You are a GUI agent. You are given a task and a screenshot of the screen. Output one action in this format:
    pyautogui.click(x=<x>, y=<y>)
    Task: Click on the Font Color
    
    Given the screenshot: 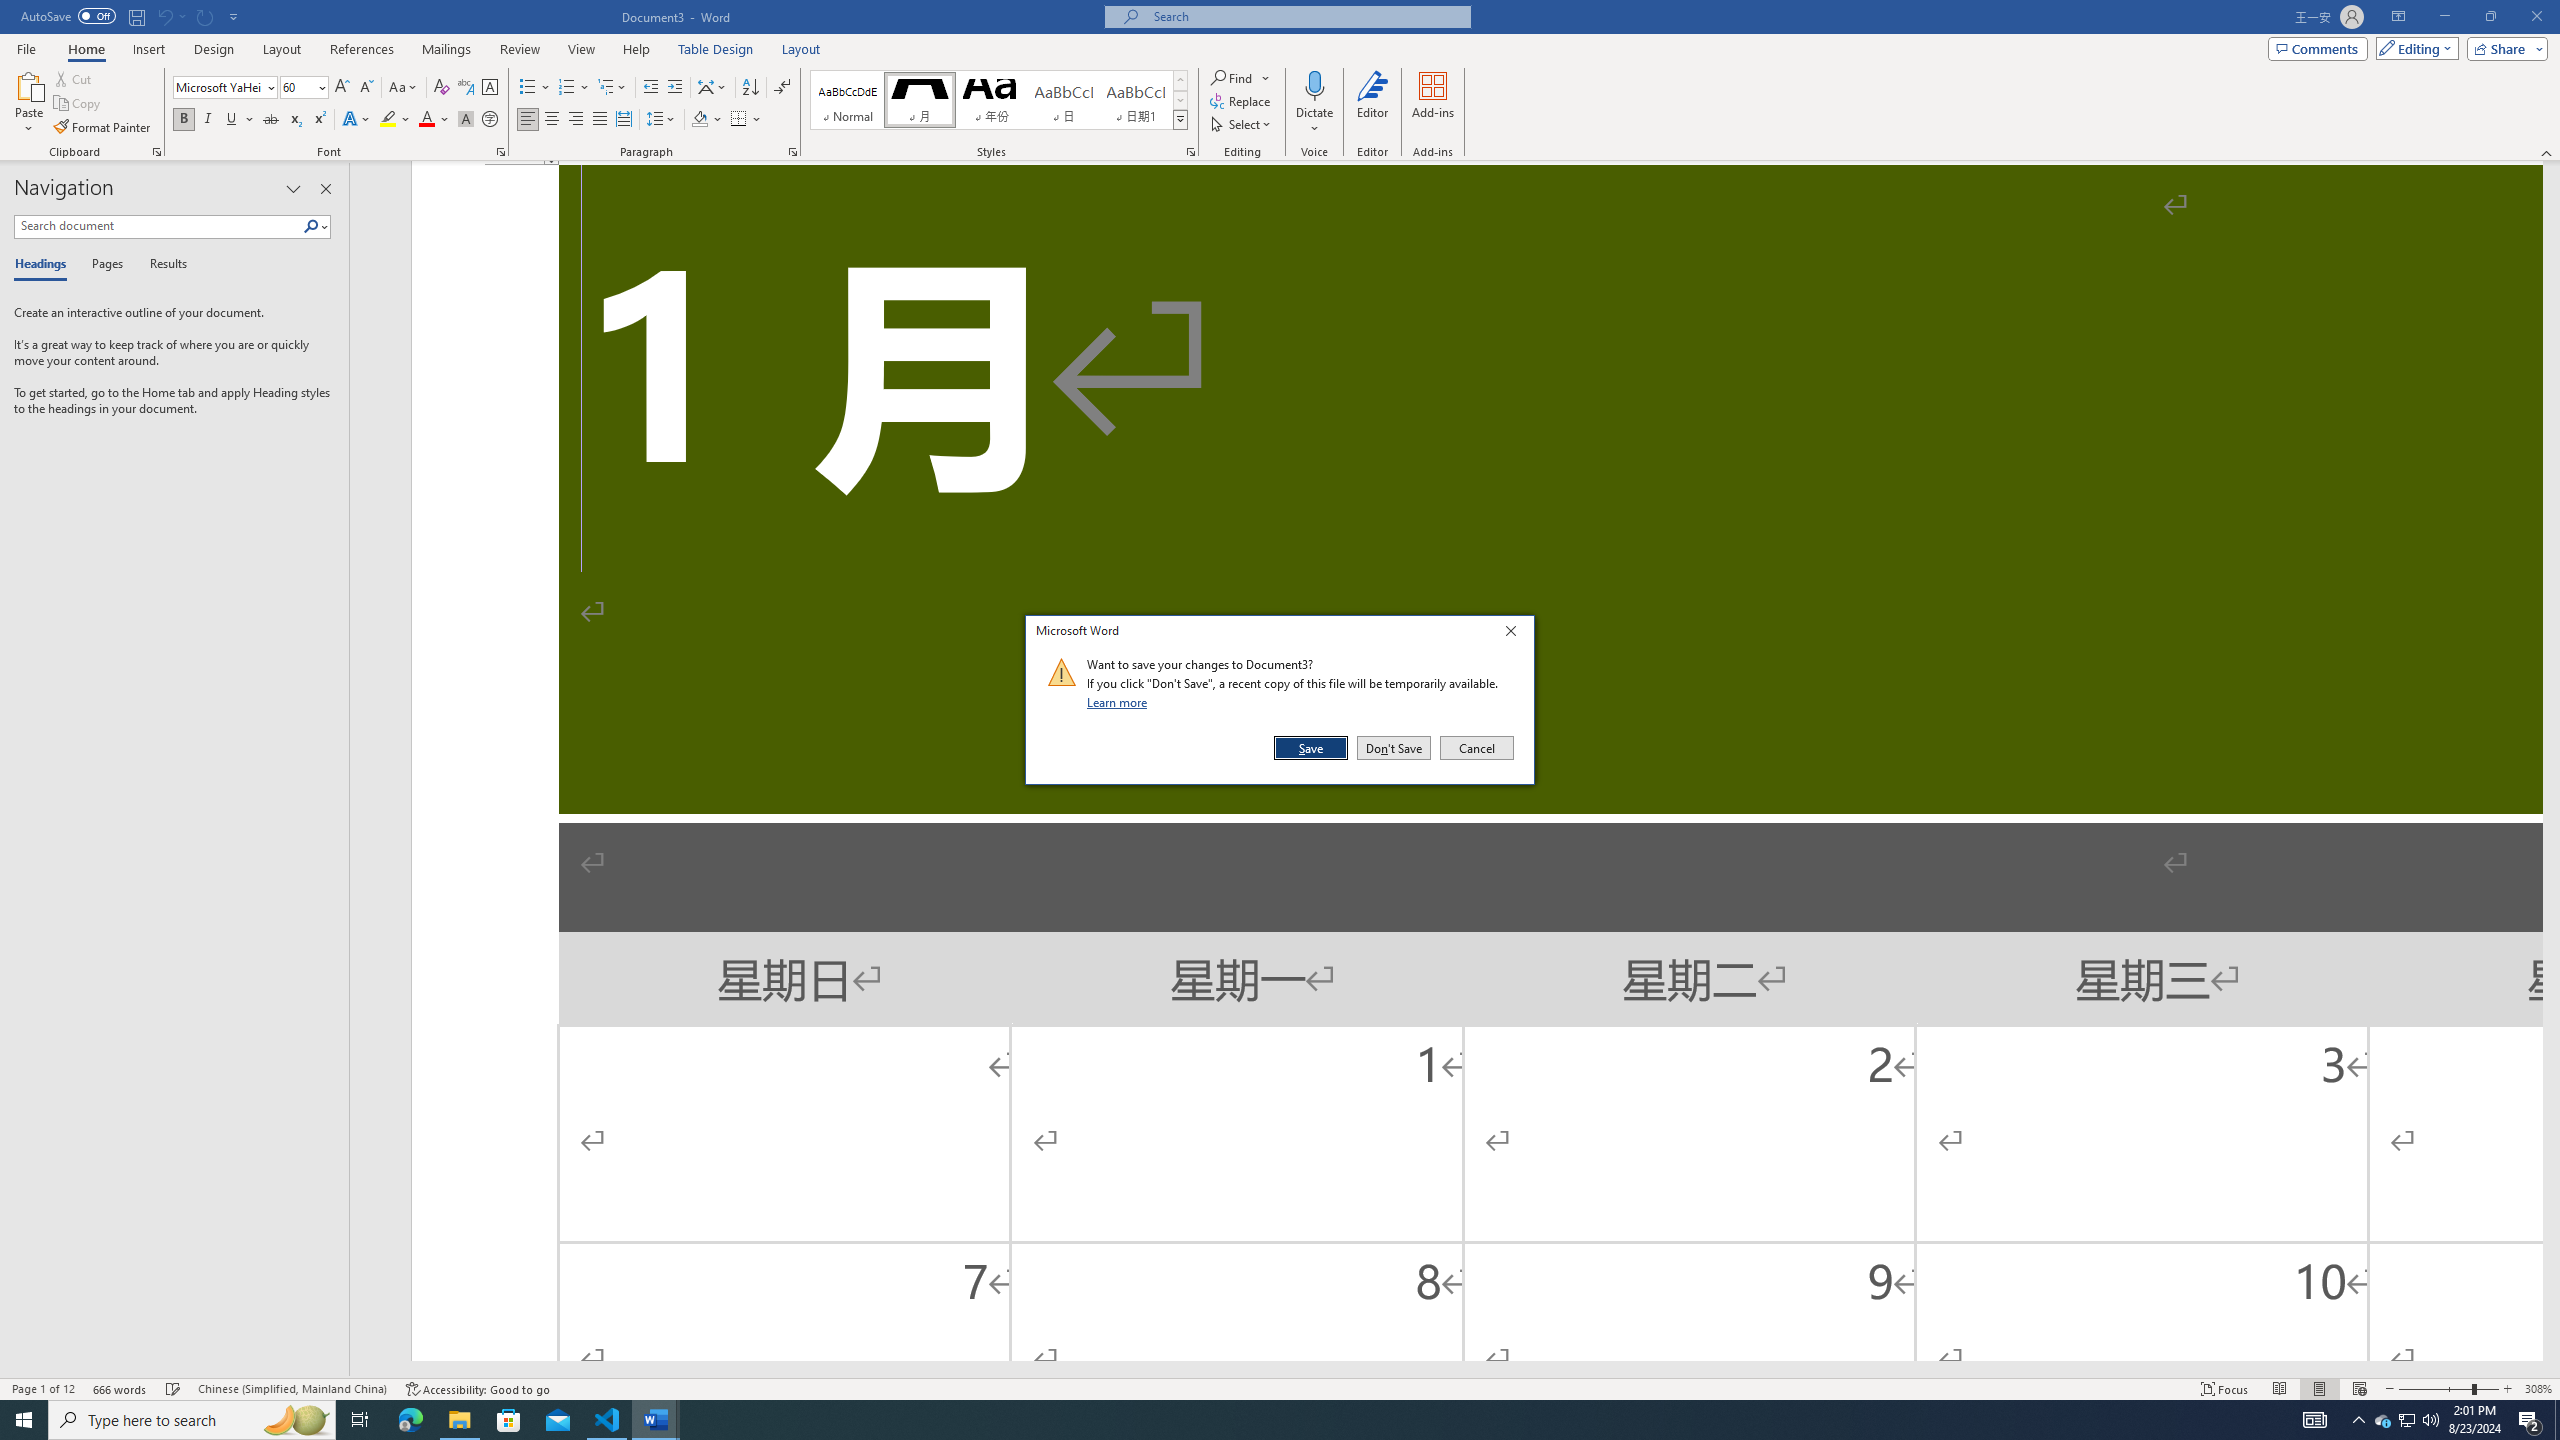 What is the action you would take?
    pyautogui.click(x=434, y=120)
    